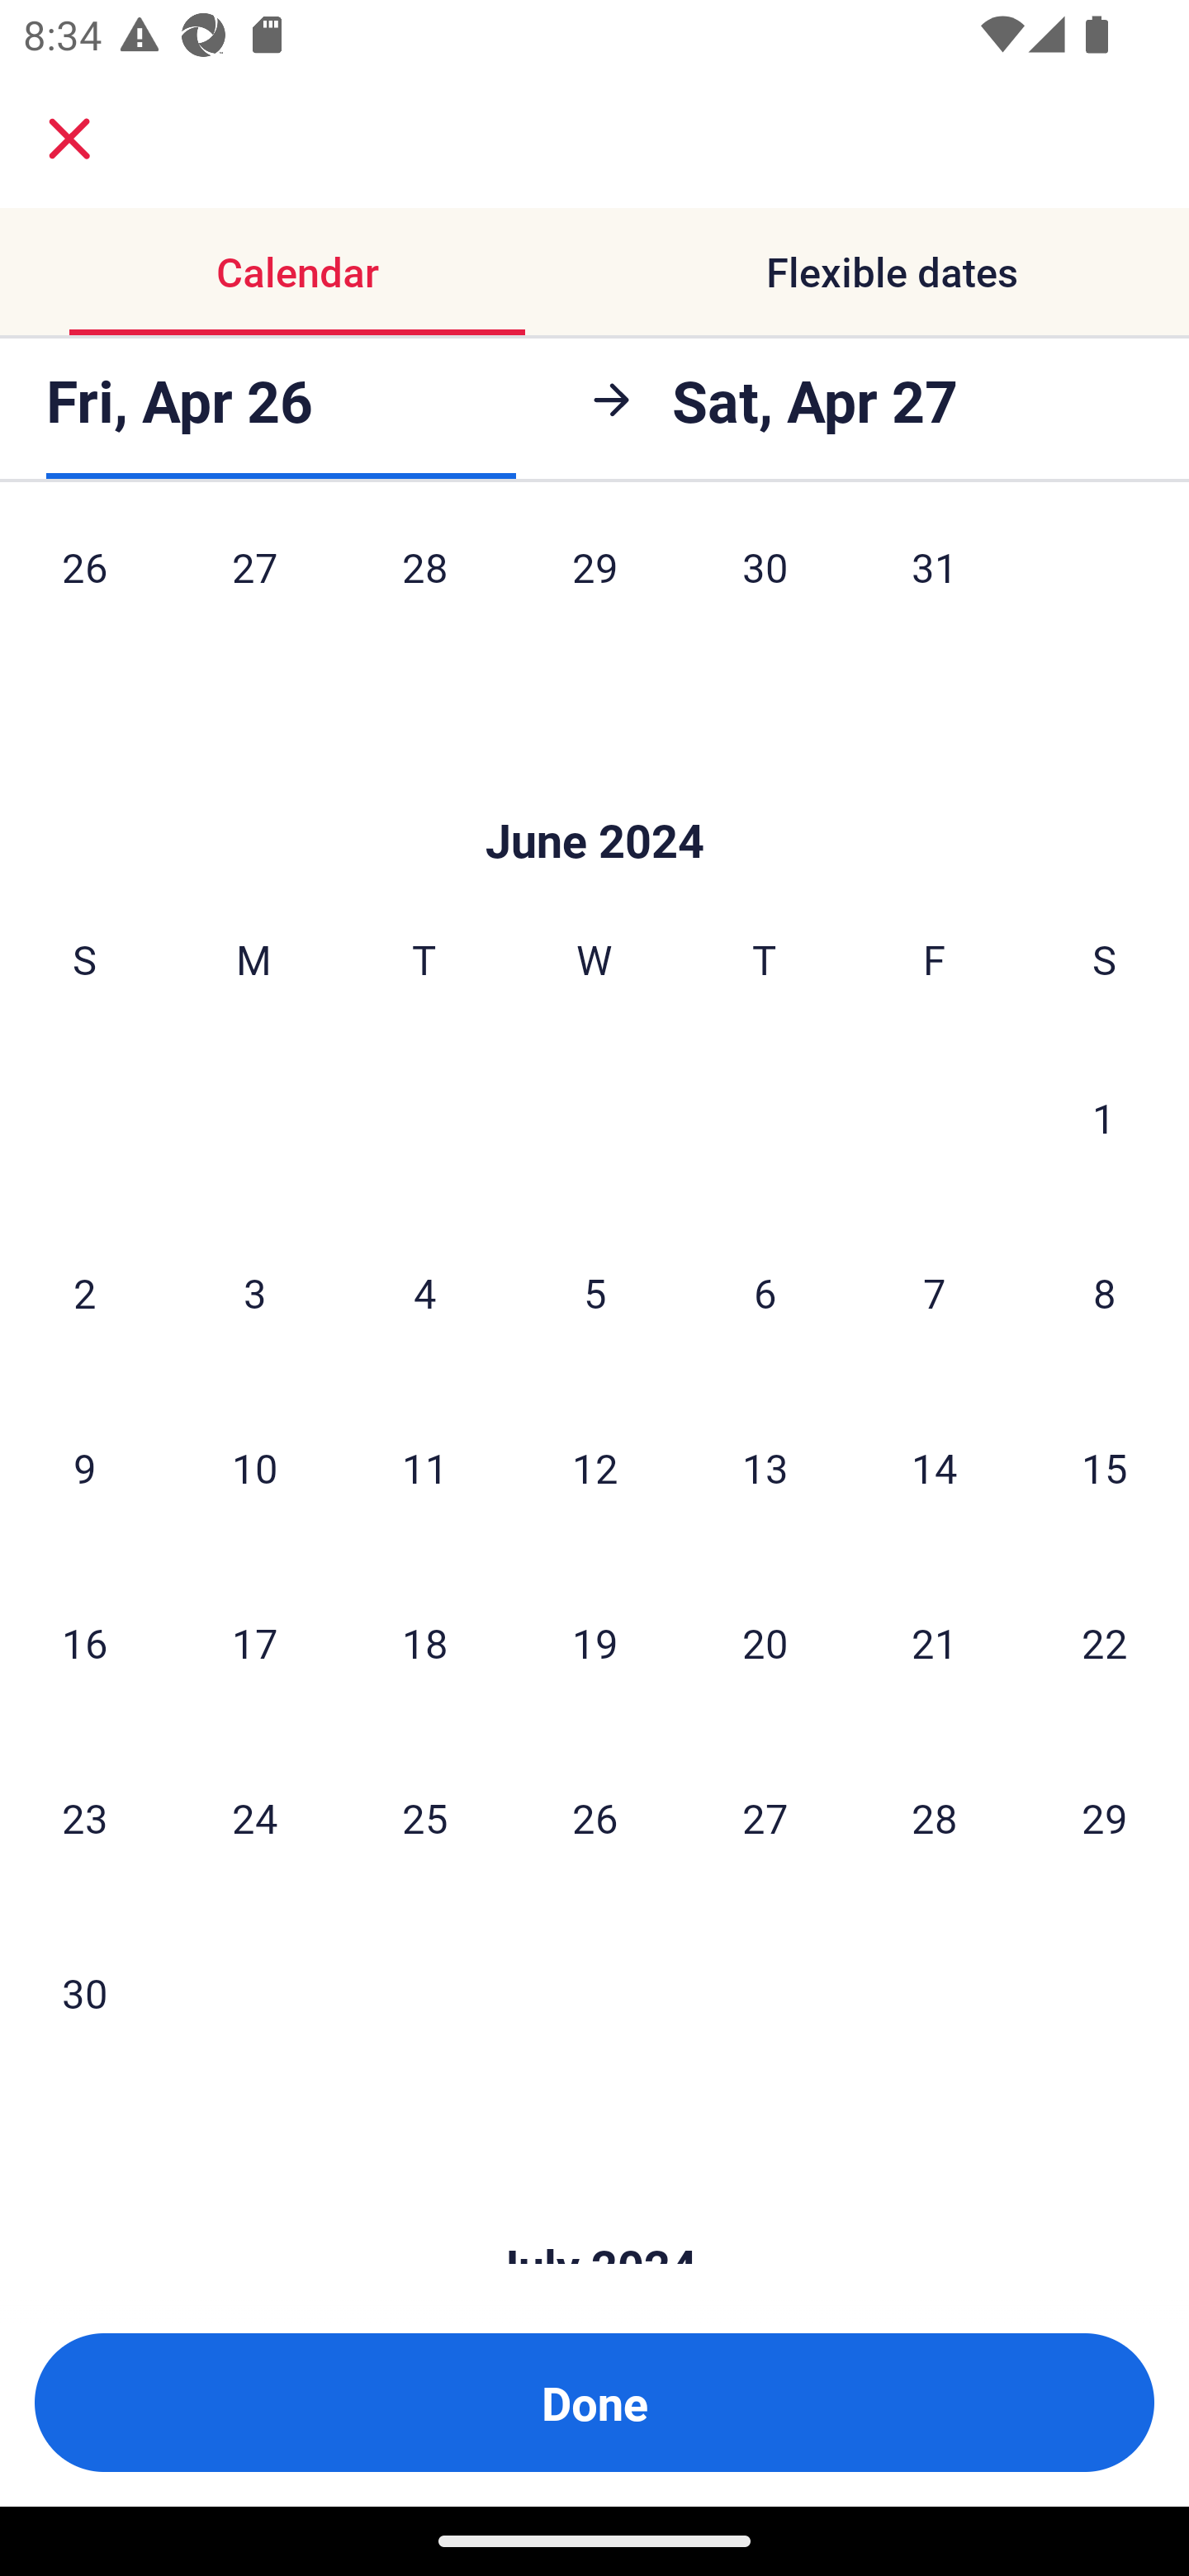  What do you see at coordinates (254, 1468) in the screenshot?
I see `10 Monday, June 10, 2024` at bounding box center [254, 1468].